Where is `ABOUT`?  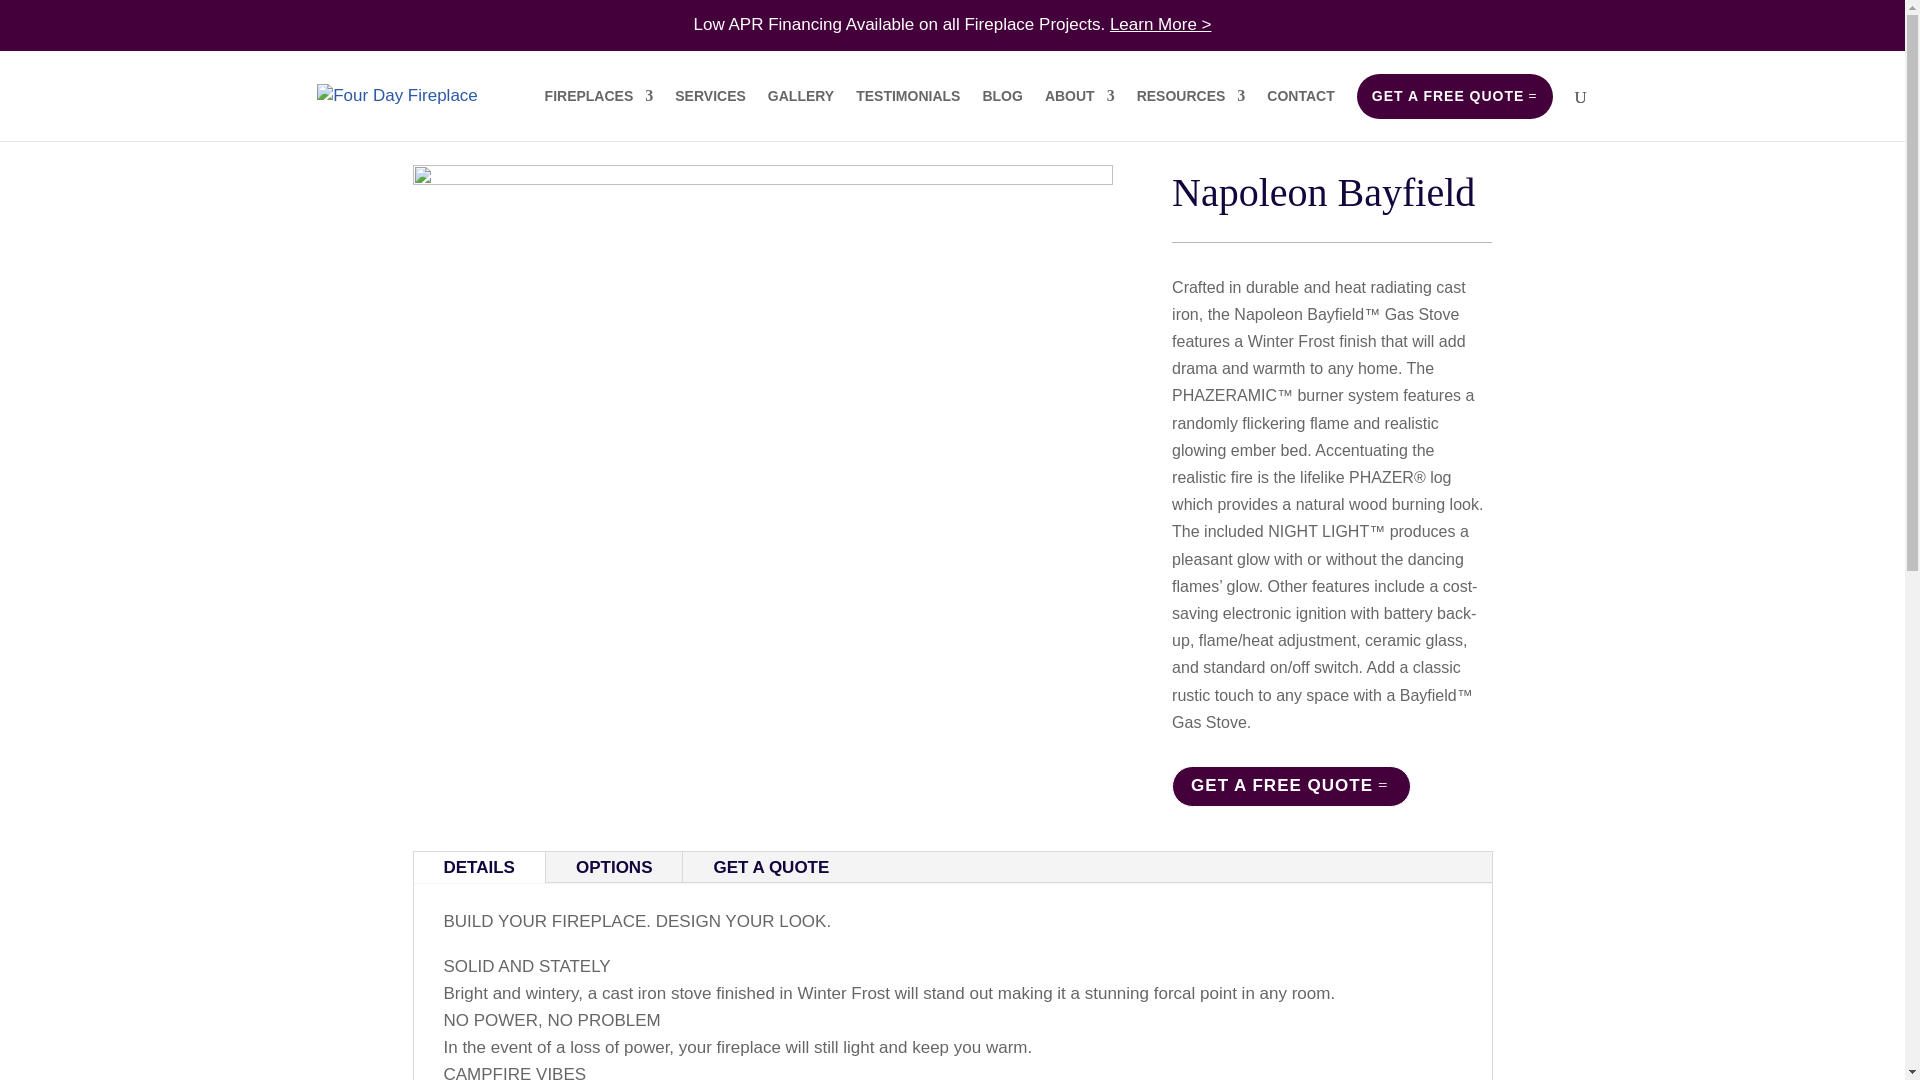 ABOUT is located at coordinates (1080, 114).